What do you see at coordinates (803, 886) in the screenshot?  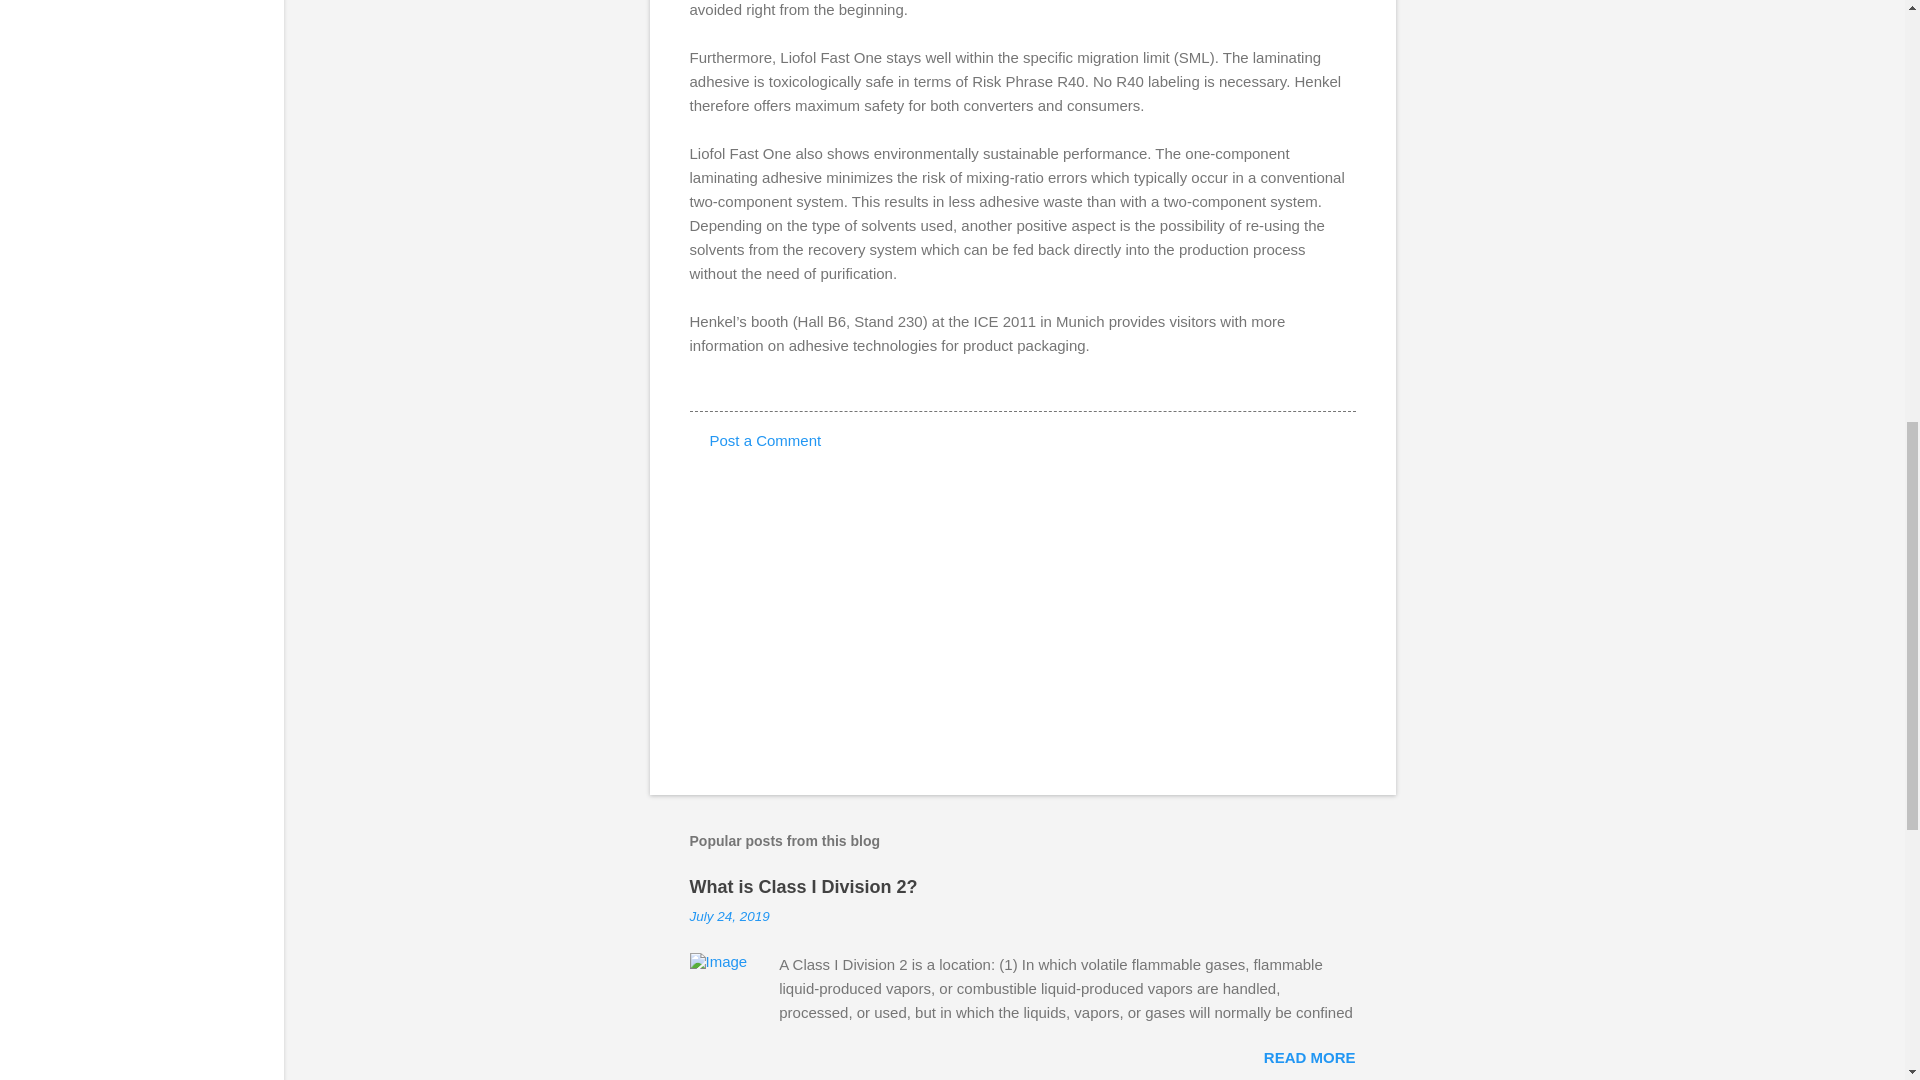 I see `What is Class I Division 2?` at bounding box center [803, 886].